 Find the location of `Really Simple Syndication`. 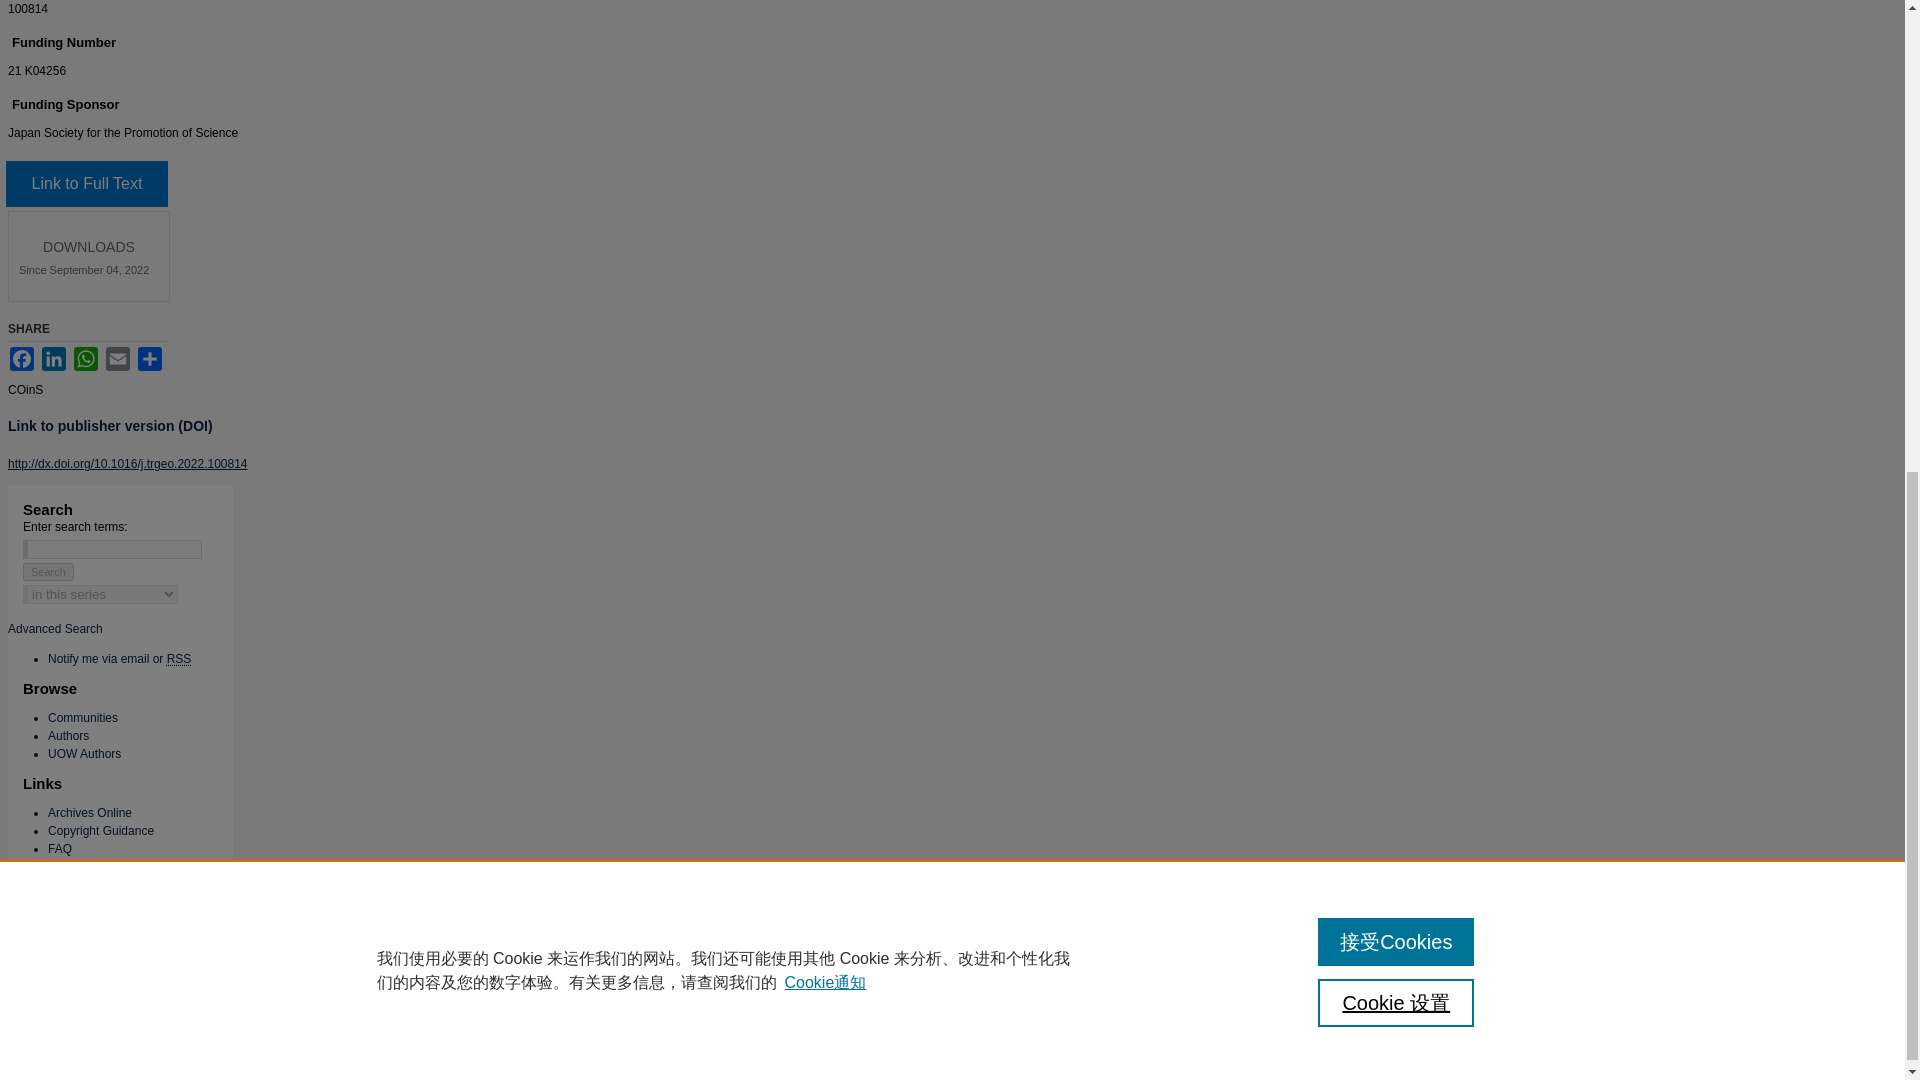

Really Simple Syndication is located at coordinates (180, 659).